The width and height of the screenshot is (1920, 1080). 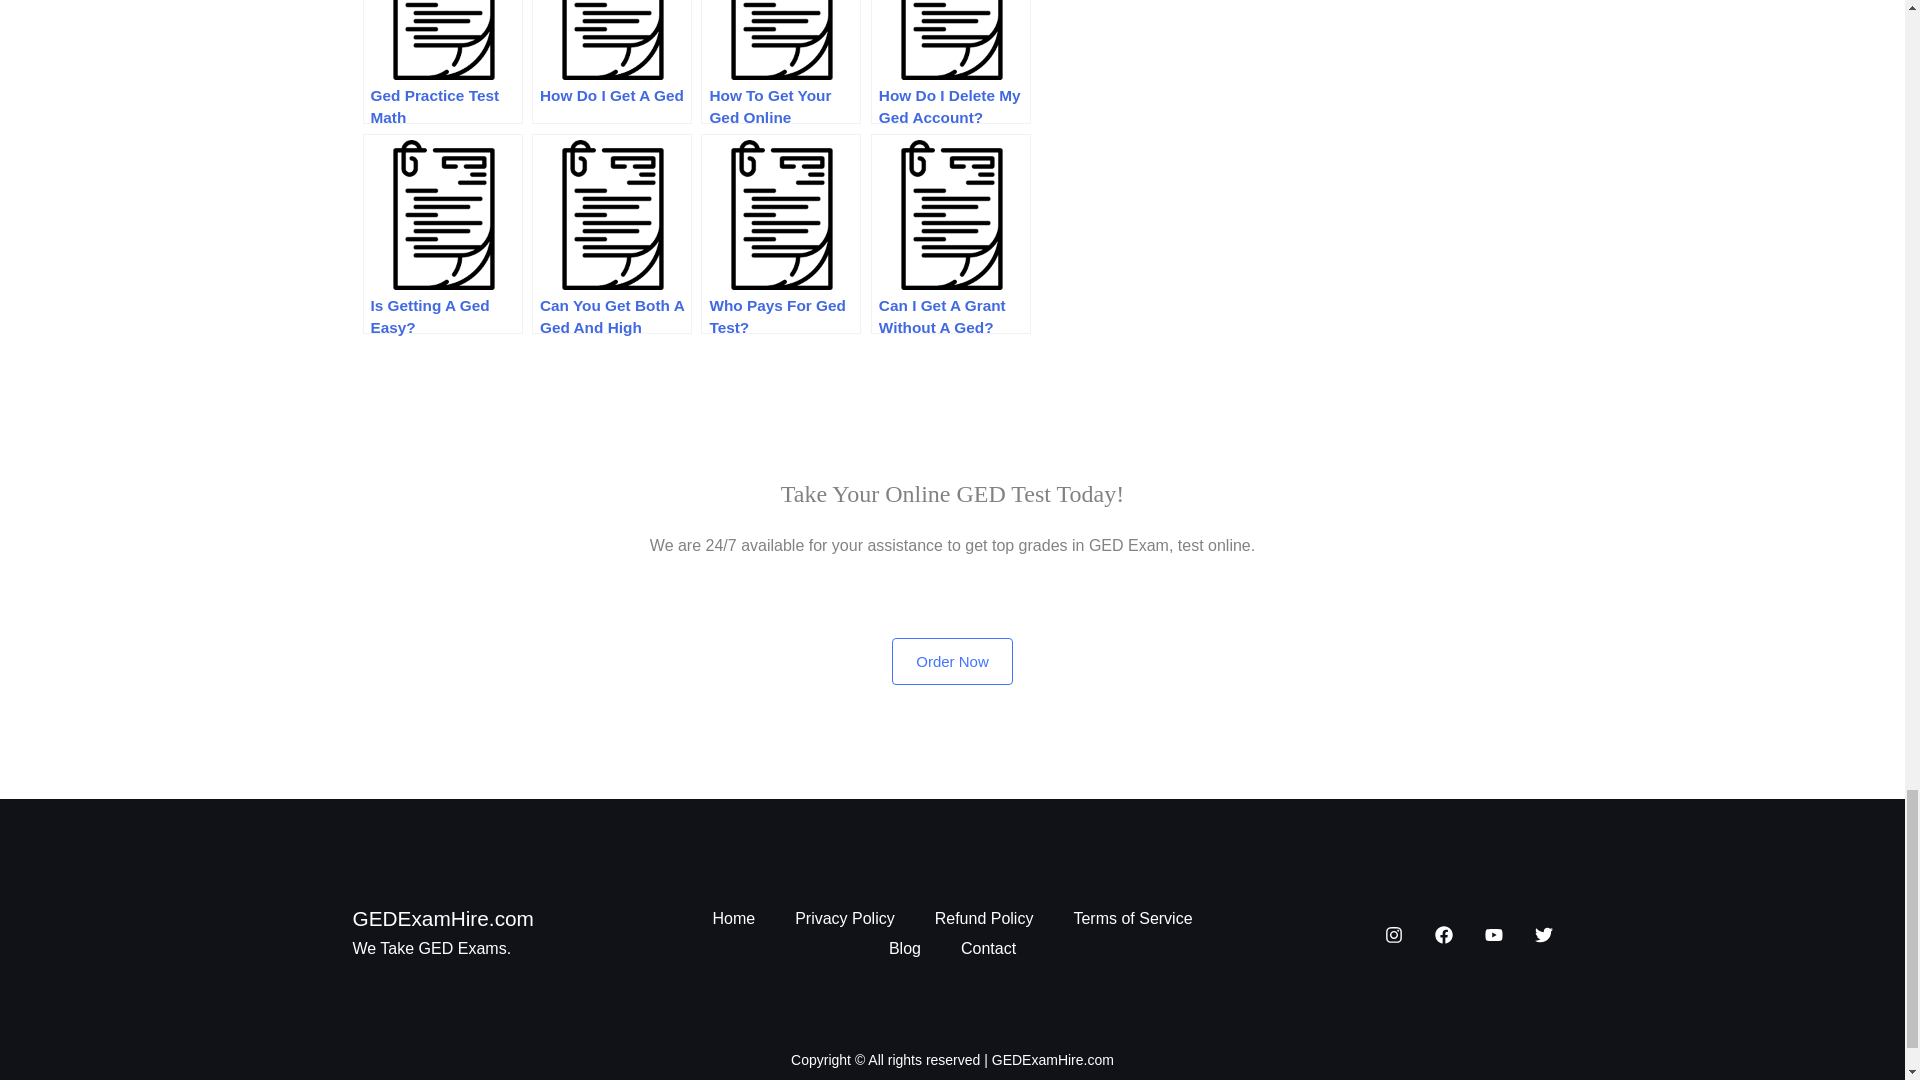 What do you see at coordinates (780, 233) in the screenshot?
I see `Who Pays For Ged Test?` at bounding box center [780, 233].